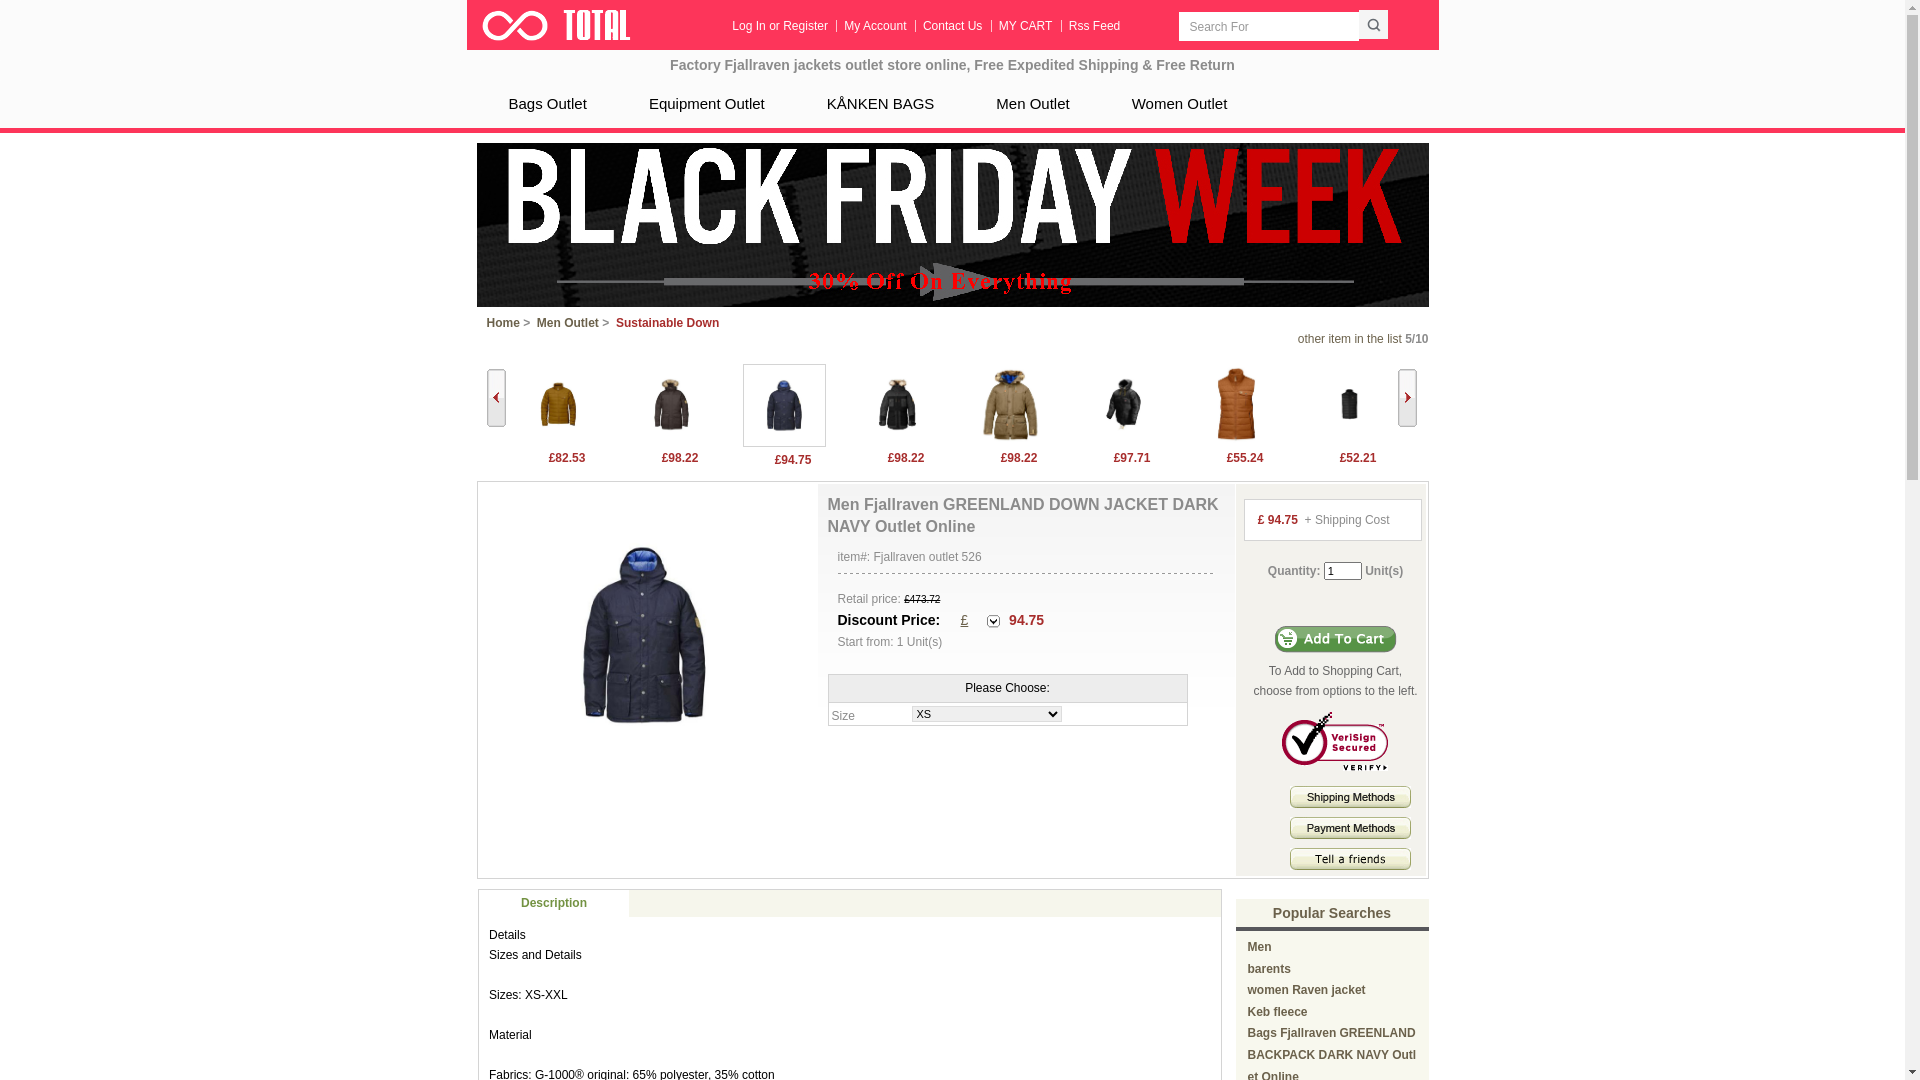 The width and height of the screenshot is (1920, 1080). I want to click on Rss Feed, so click(1095, 26).